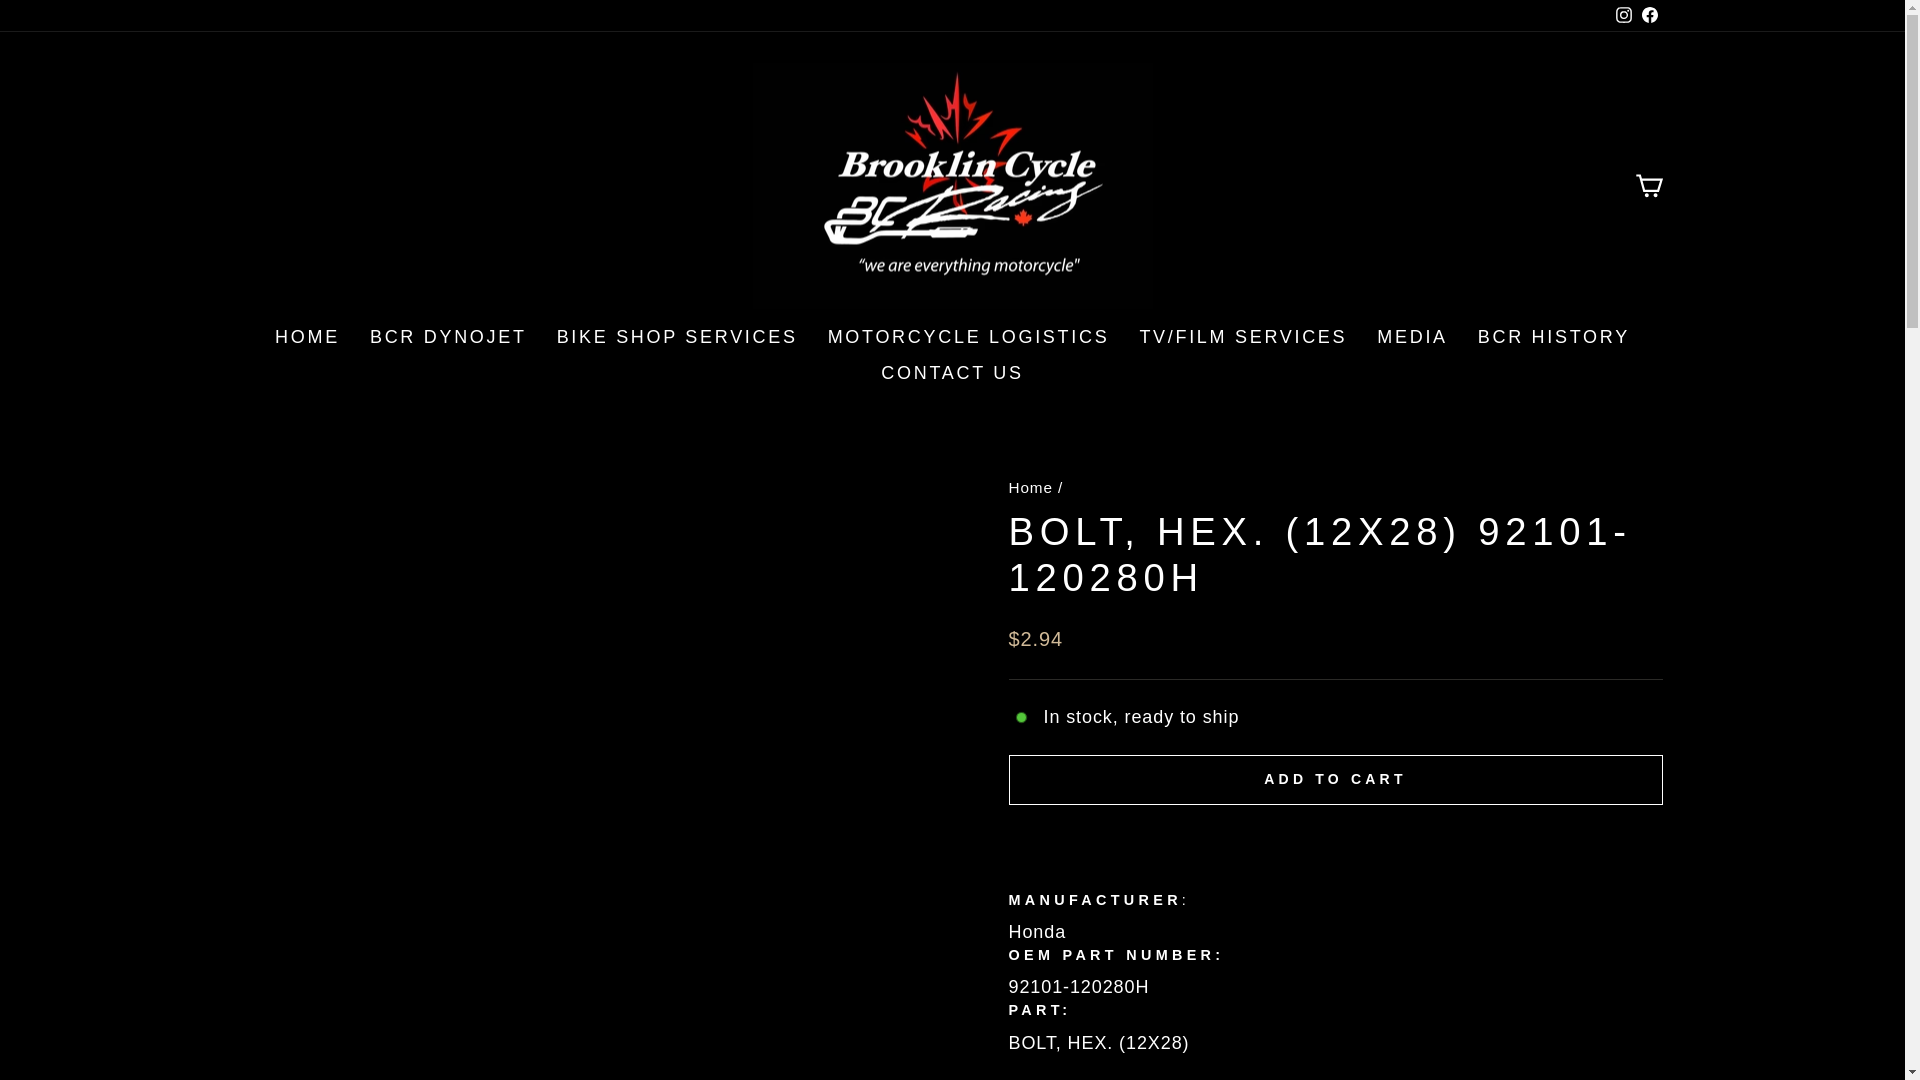 This screenshot has width=1920, height=1080. What do you see at coordinates (307, 337) in the screenshot?
I see `HOME` at bounding box center [307, 337].